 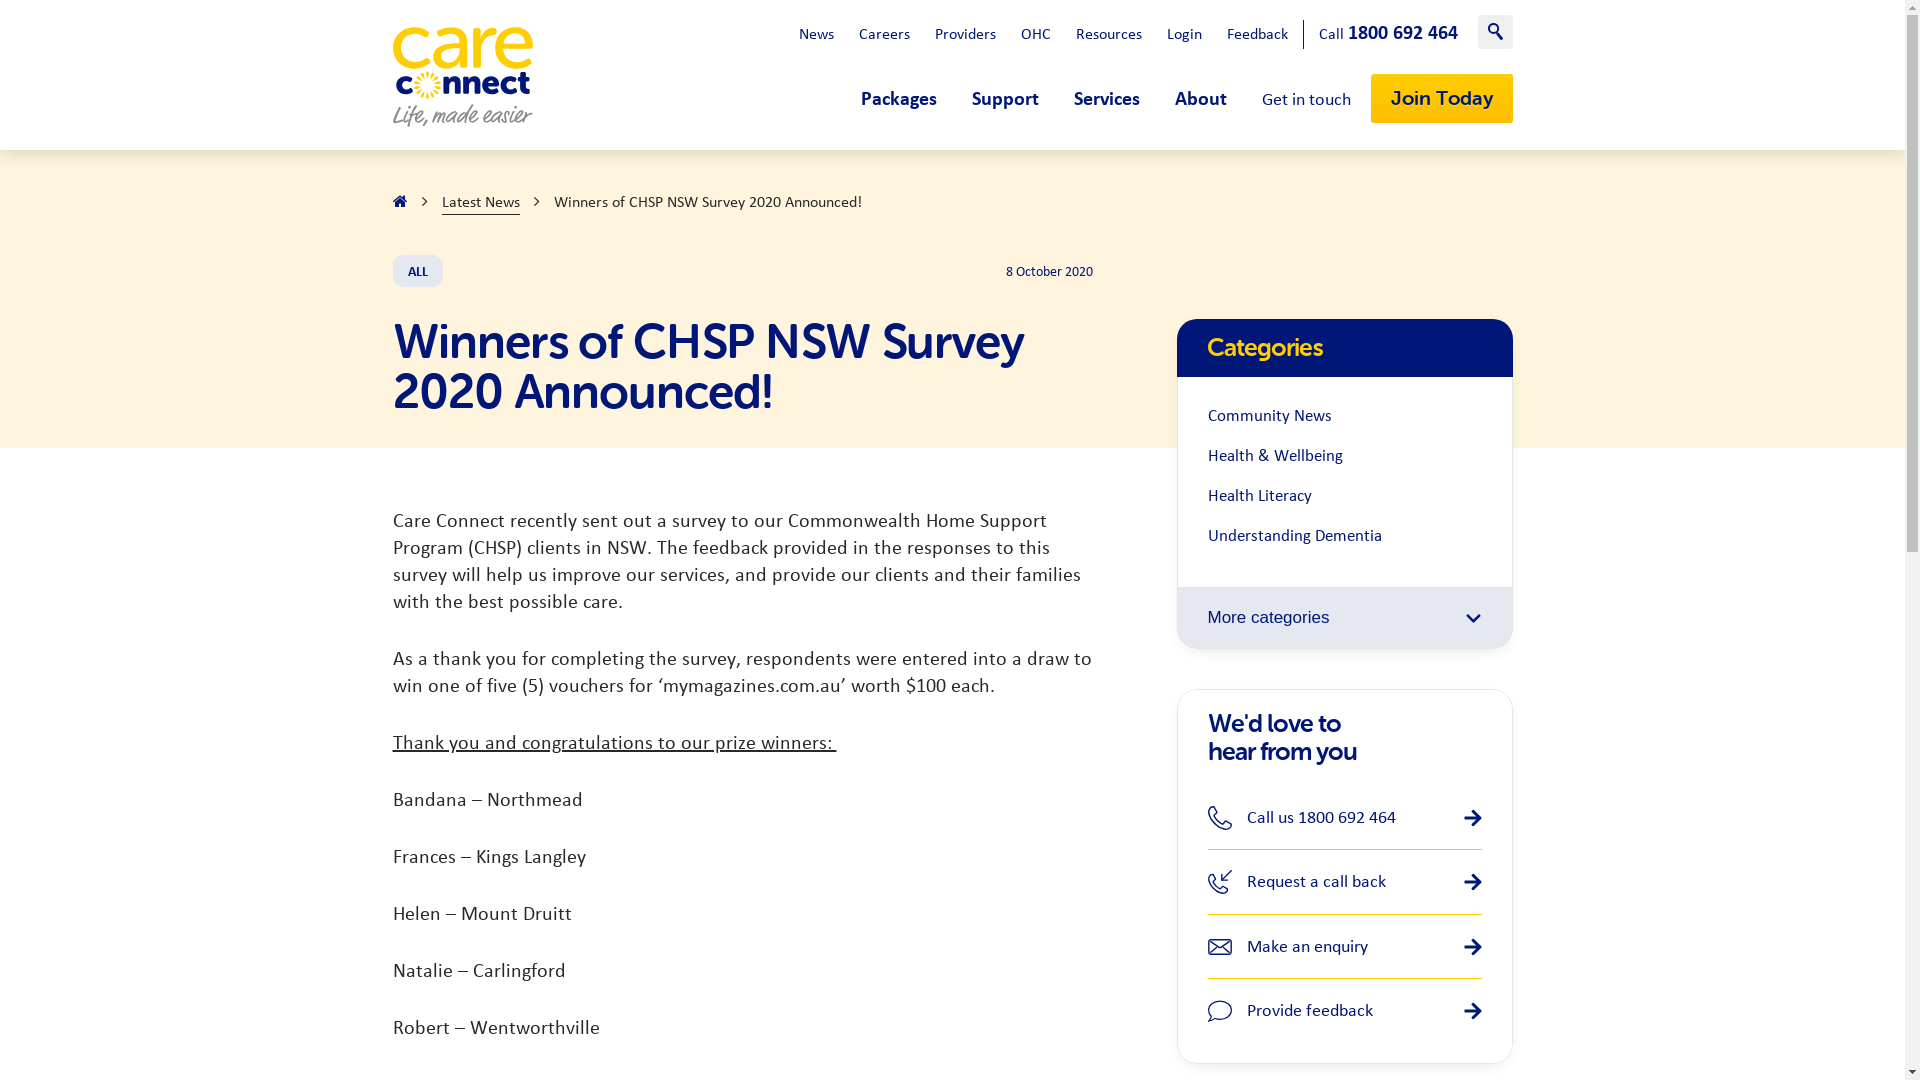 What do you see at coordinates (1345, 497) in the screenshot?
I see `Health Literacy` at bounding box center [1345, 497].